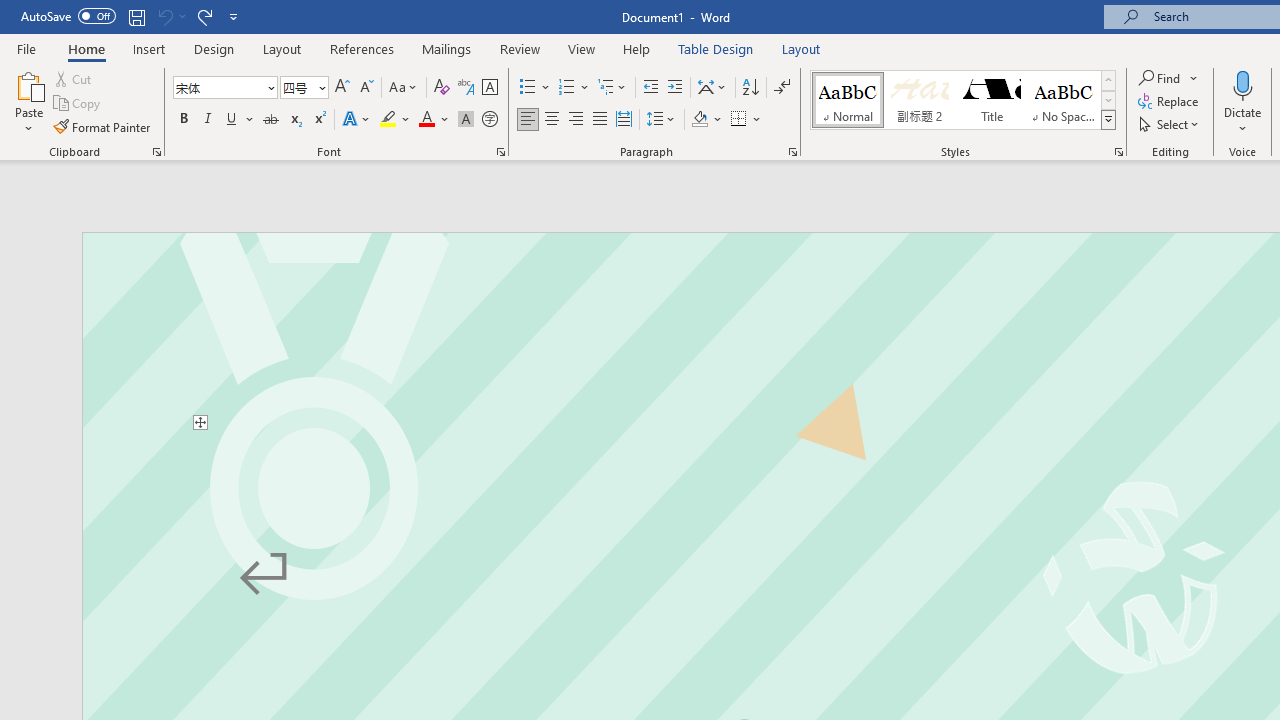  Describe the element at coordinates (362, 48) in the screenshot. I see `References` at that location.